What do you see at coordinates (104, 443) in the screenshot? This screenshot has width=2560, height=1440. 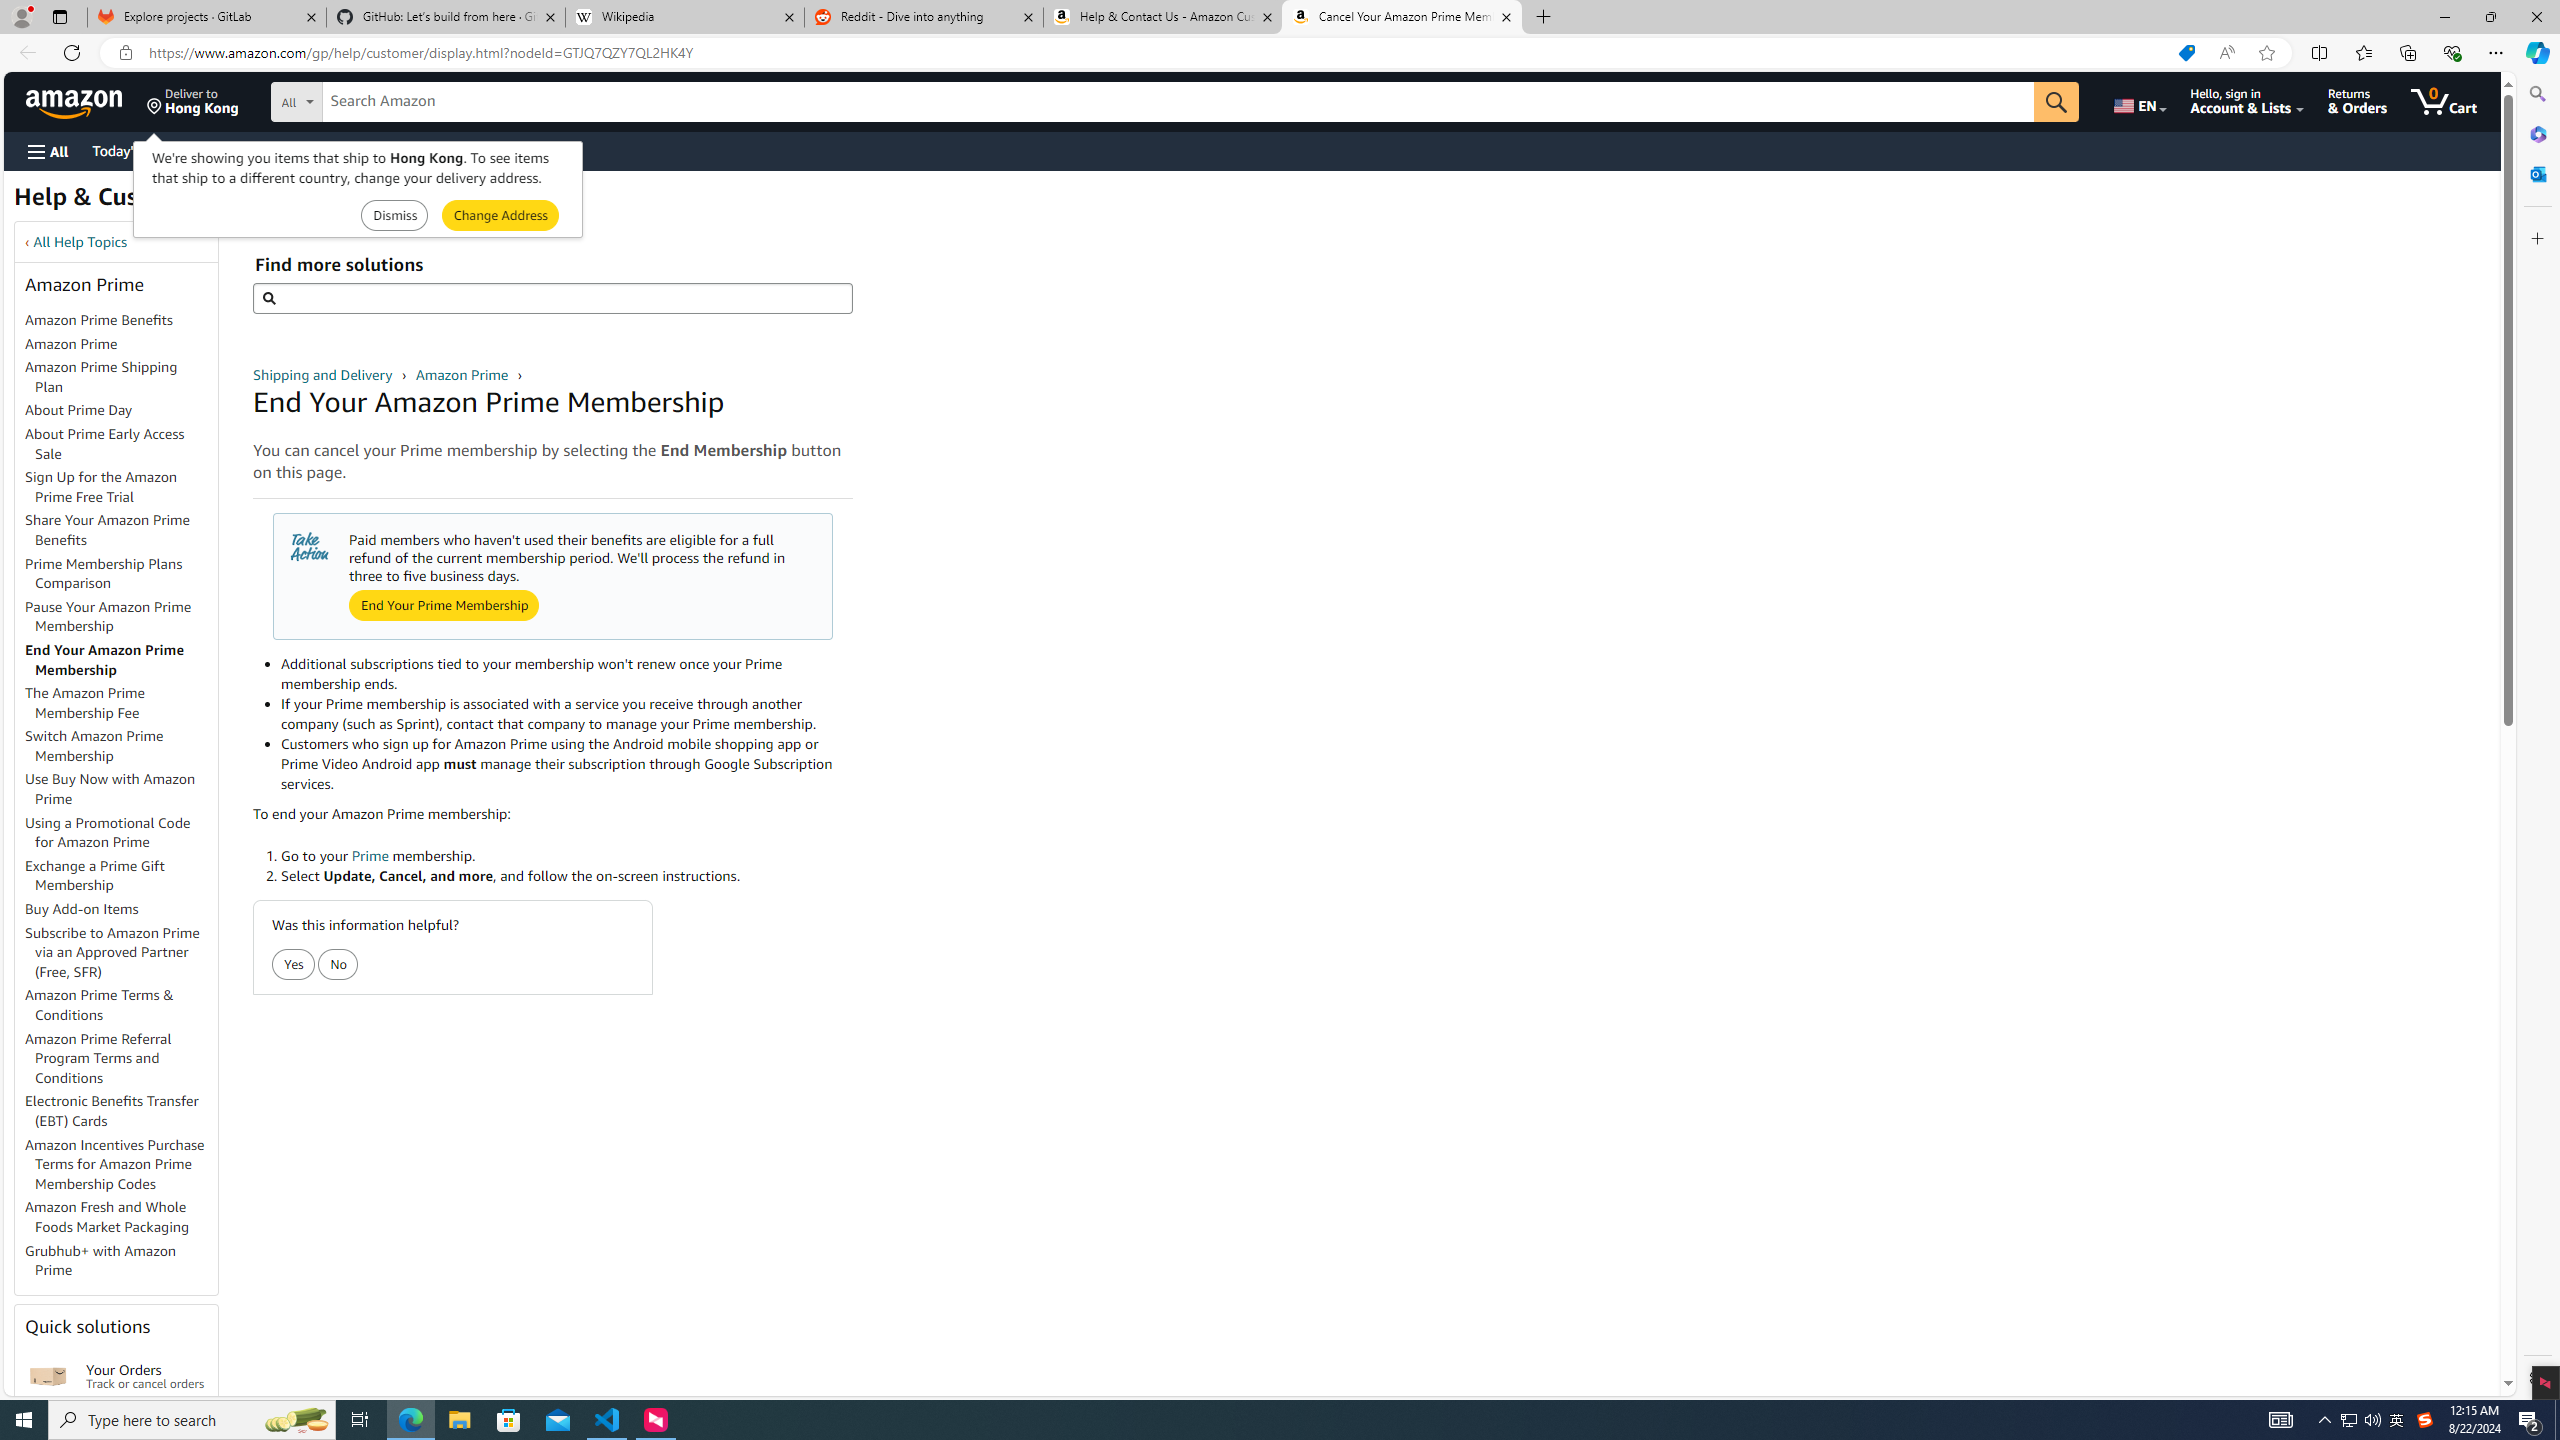 I see `About Prime Early Access Sale` at bounding box center [104, 443].